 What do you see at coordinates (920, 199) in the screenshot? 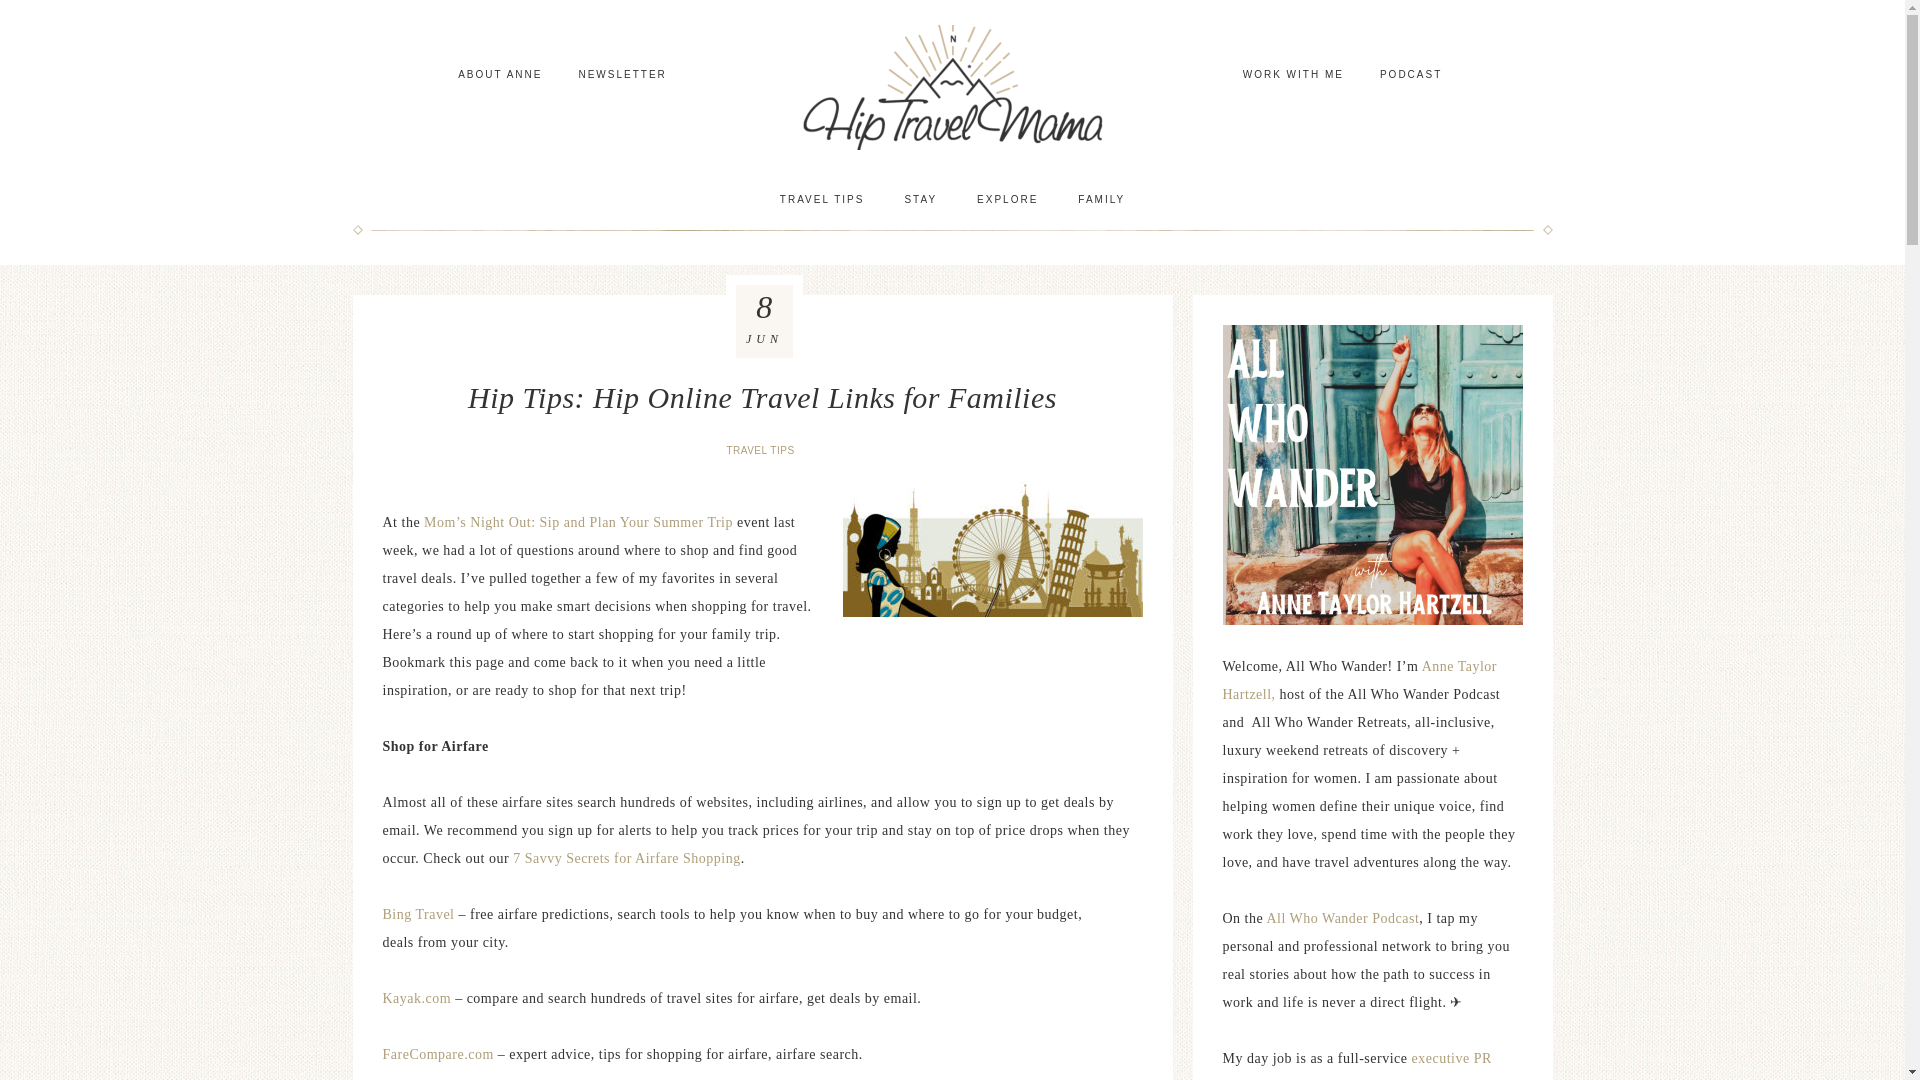
I see `STAY` at bounding box center [920, 199].